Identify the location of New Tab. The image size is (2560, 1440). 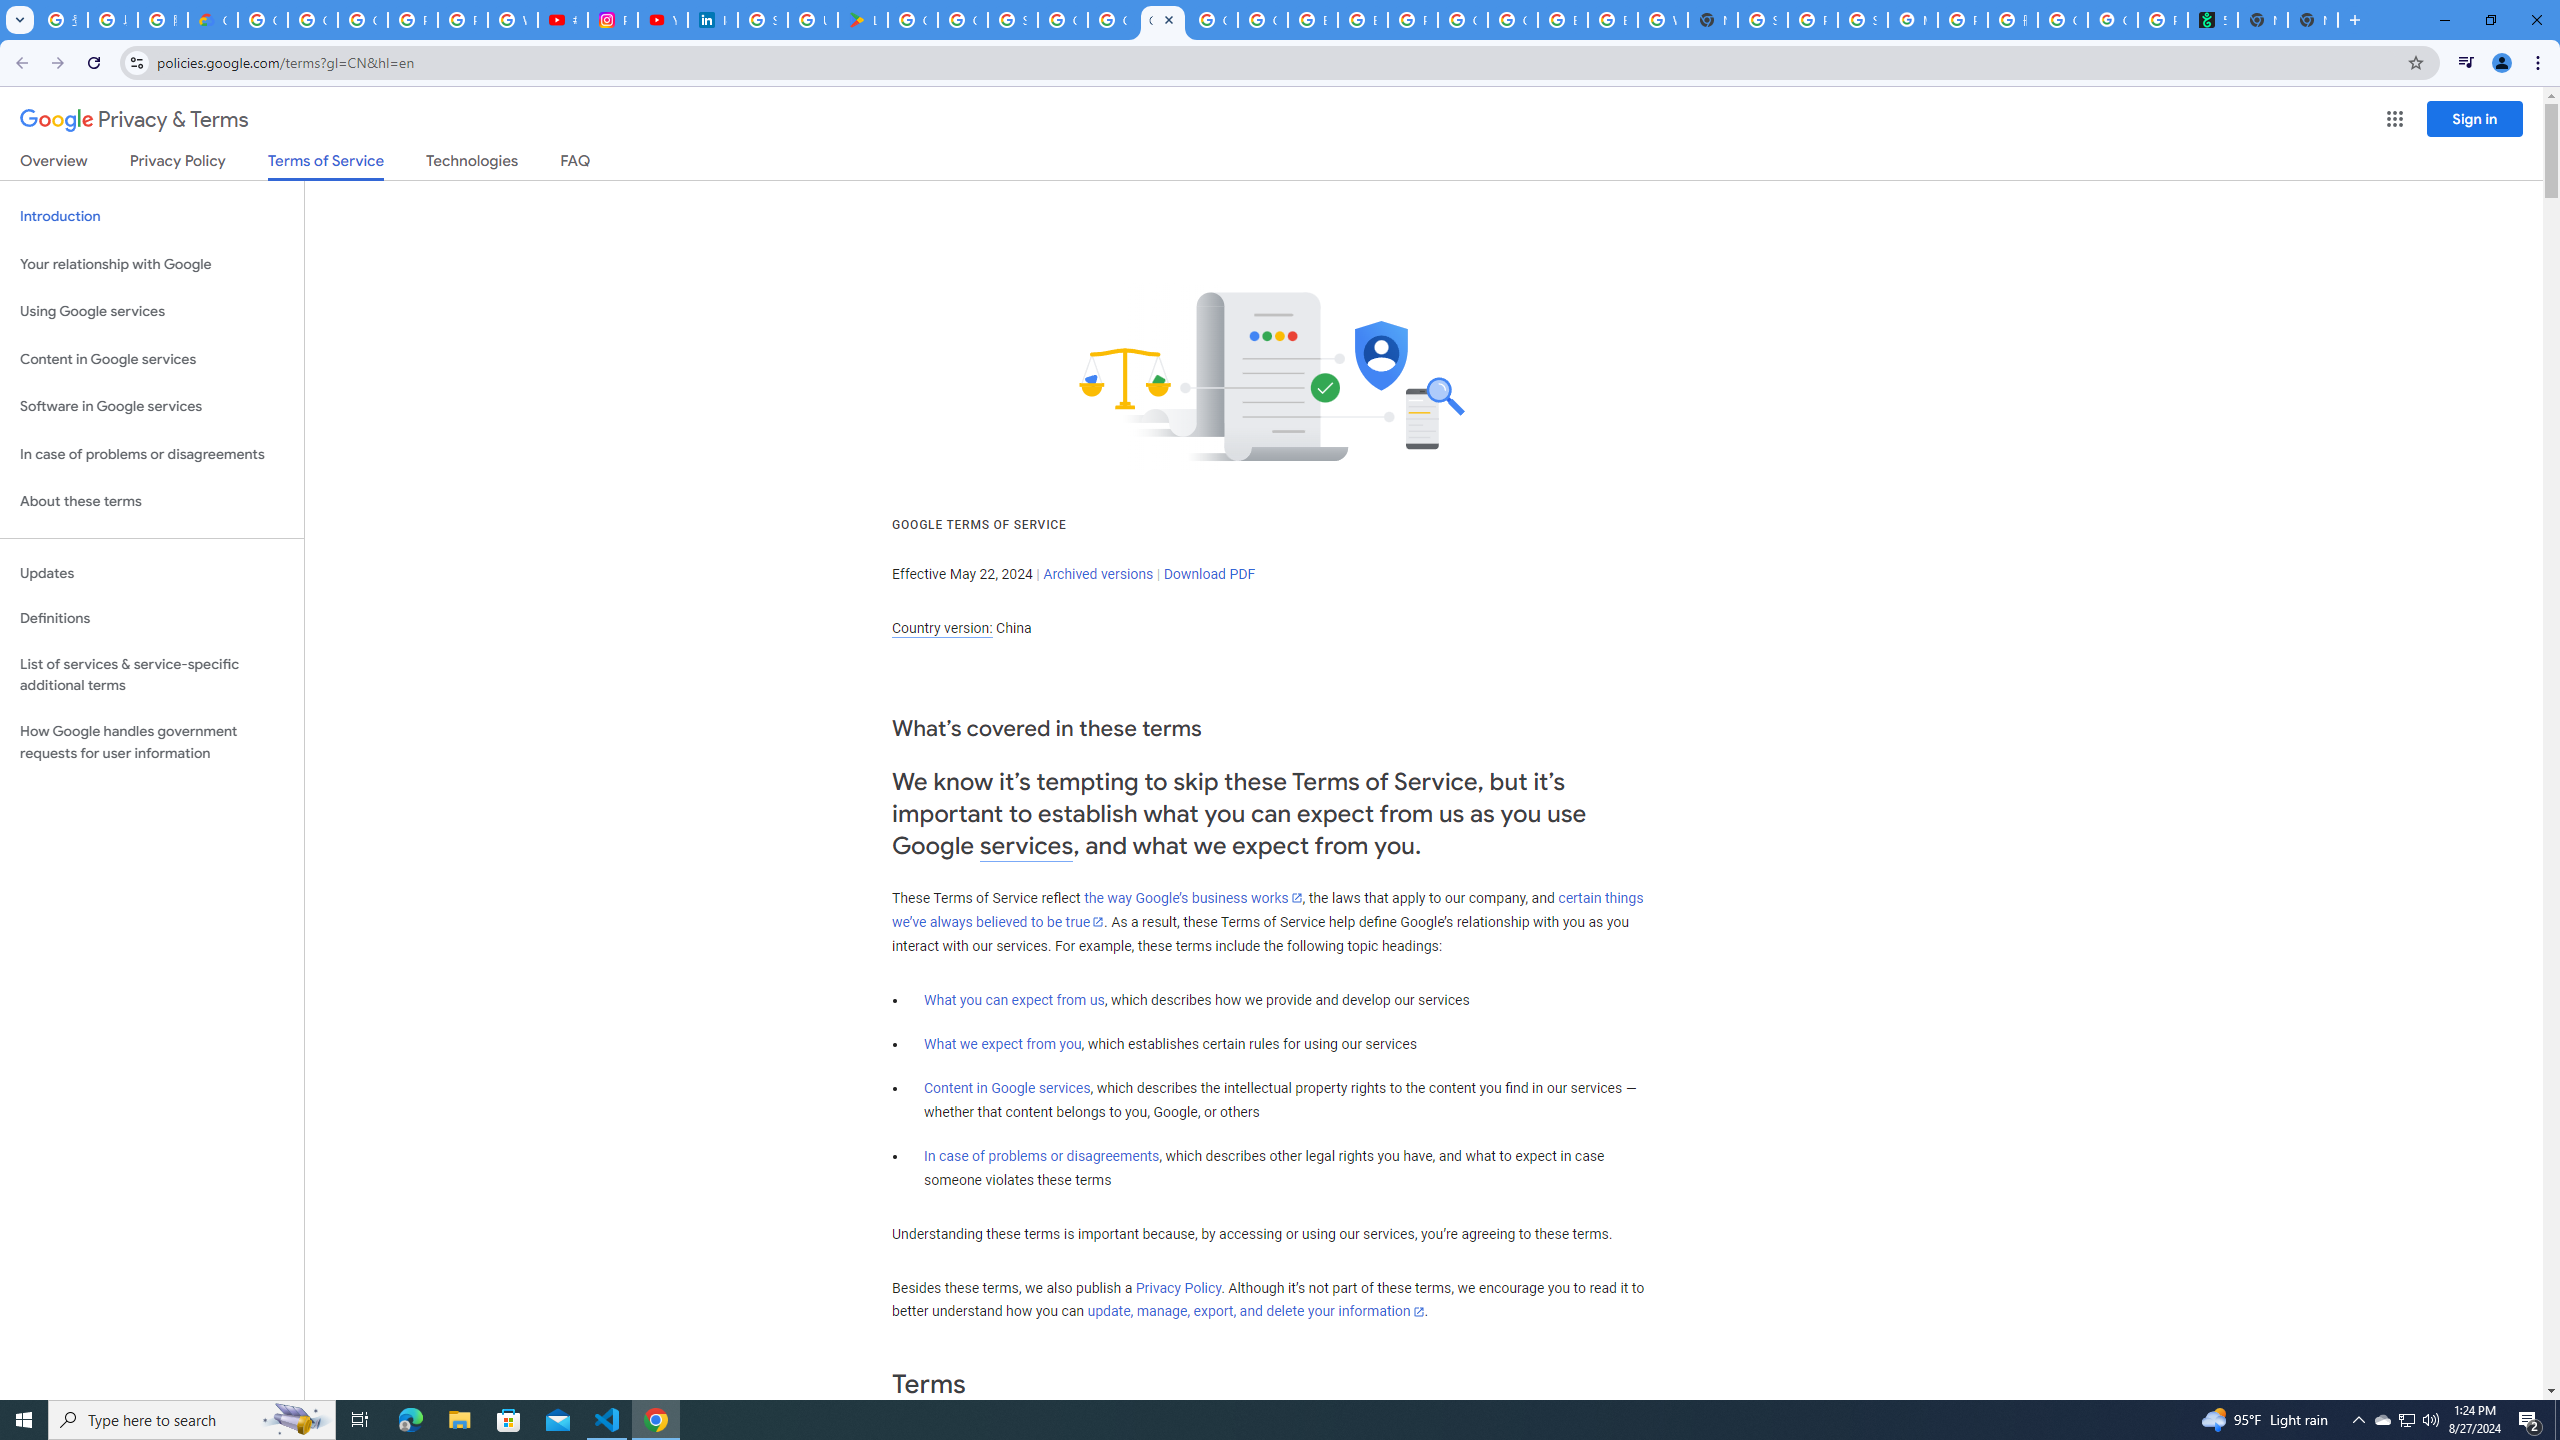
(2312, 20).